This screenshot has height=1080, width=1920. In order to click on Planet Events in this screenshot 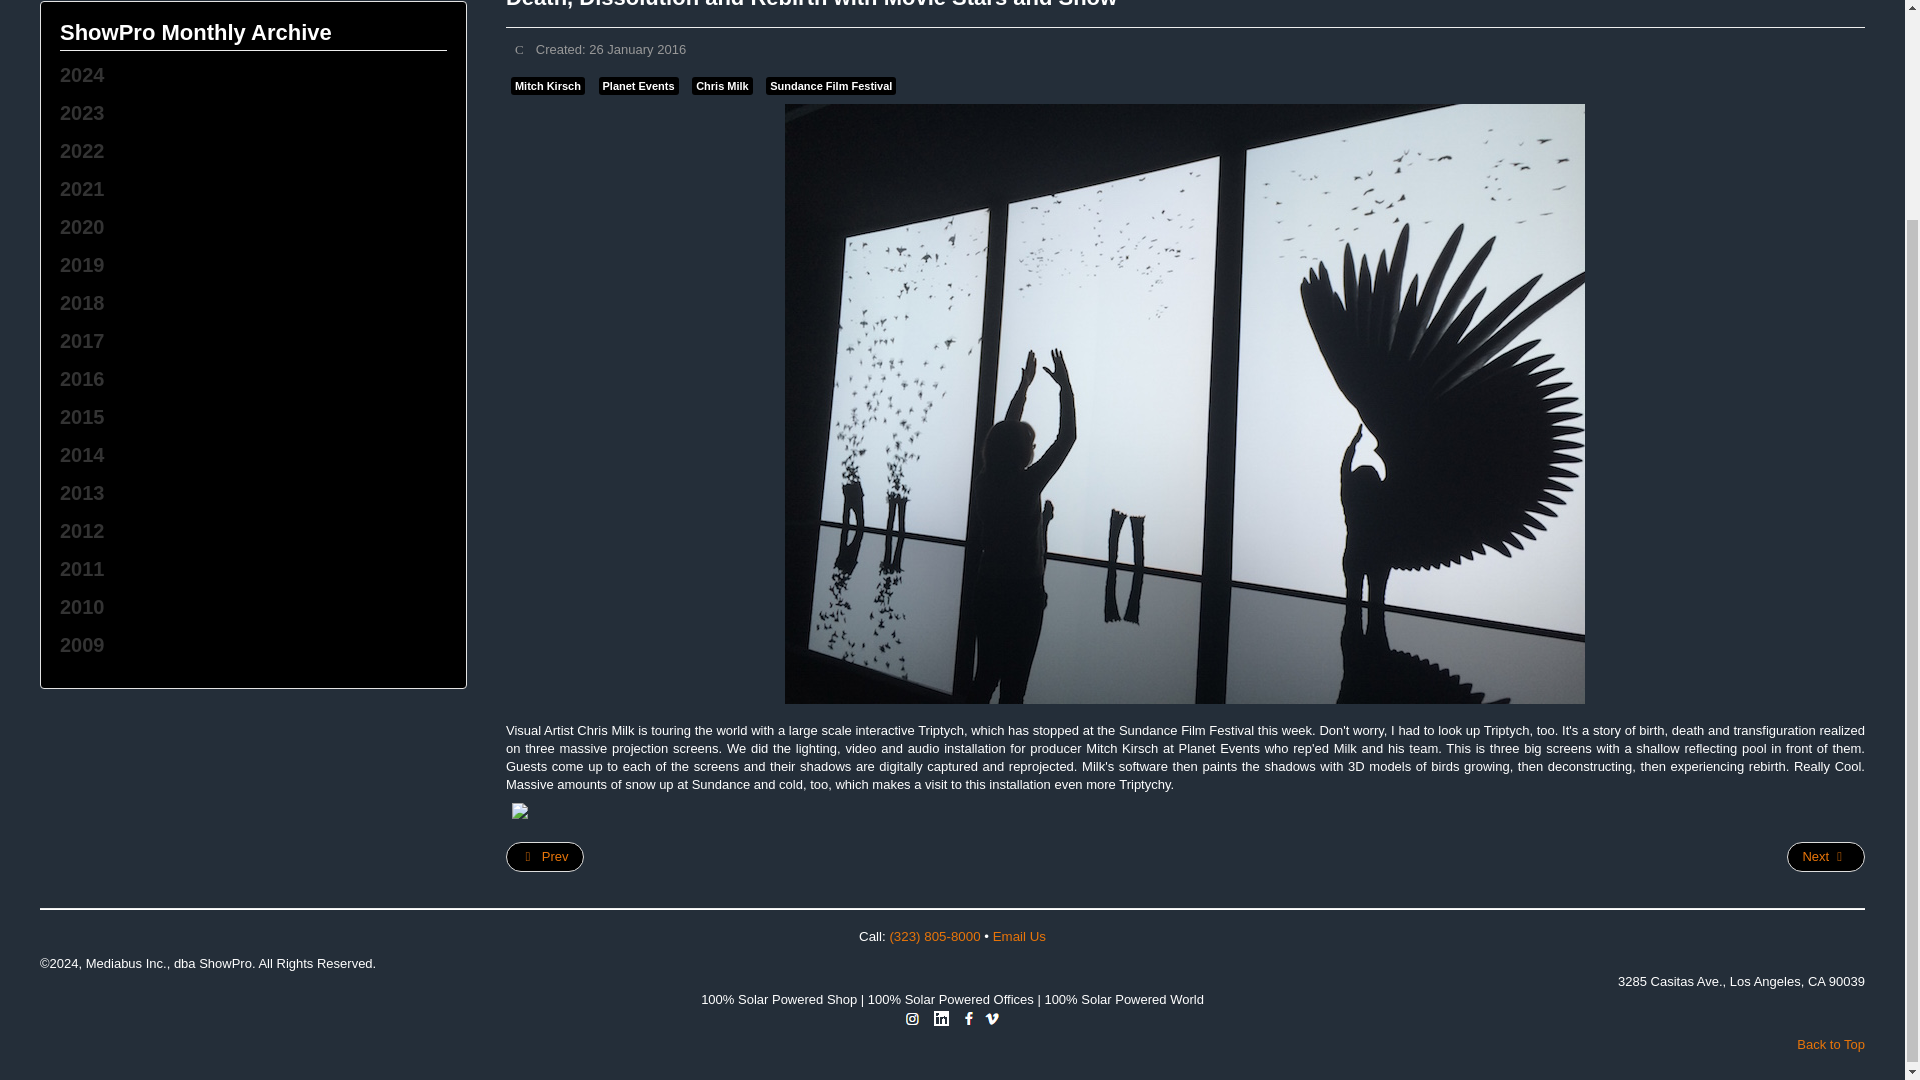, I will do `click(637, 86)`.